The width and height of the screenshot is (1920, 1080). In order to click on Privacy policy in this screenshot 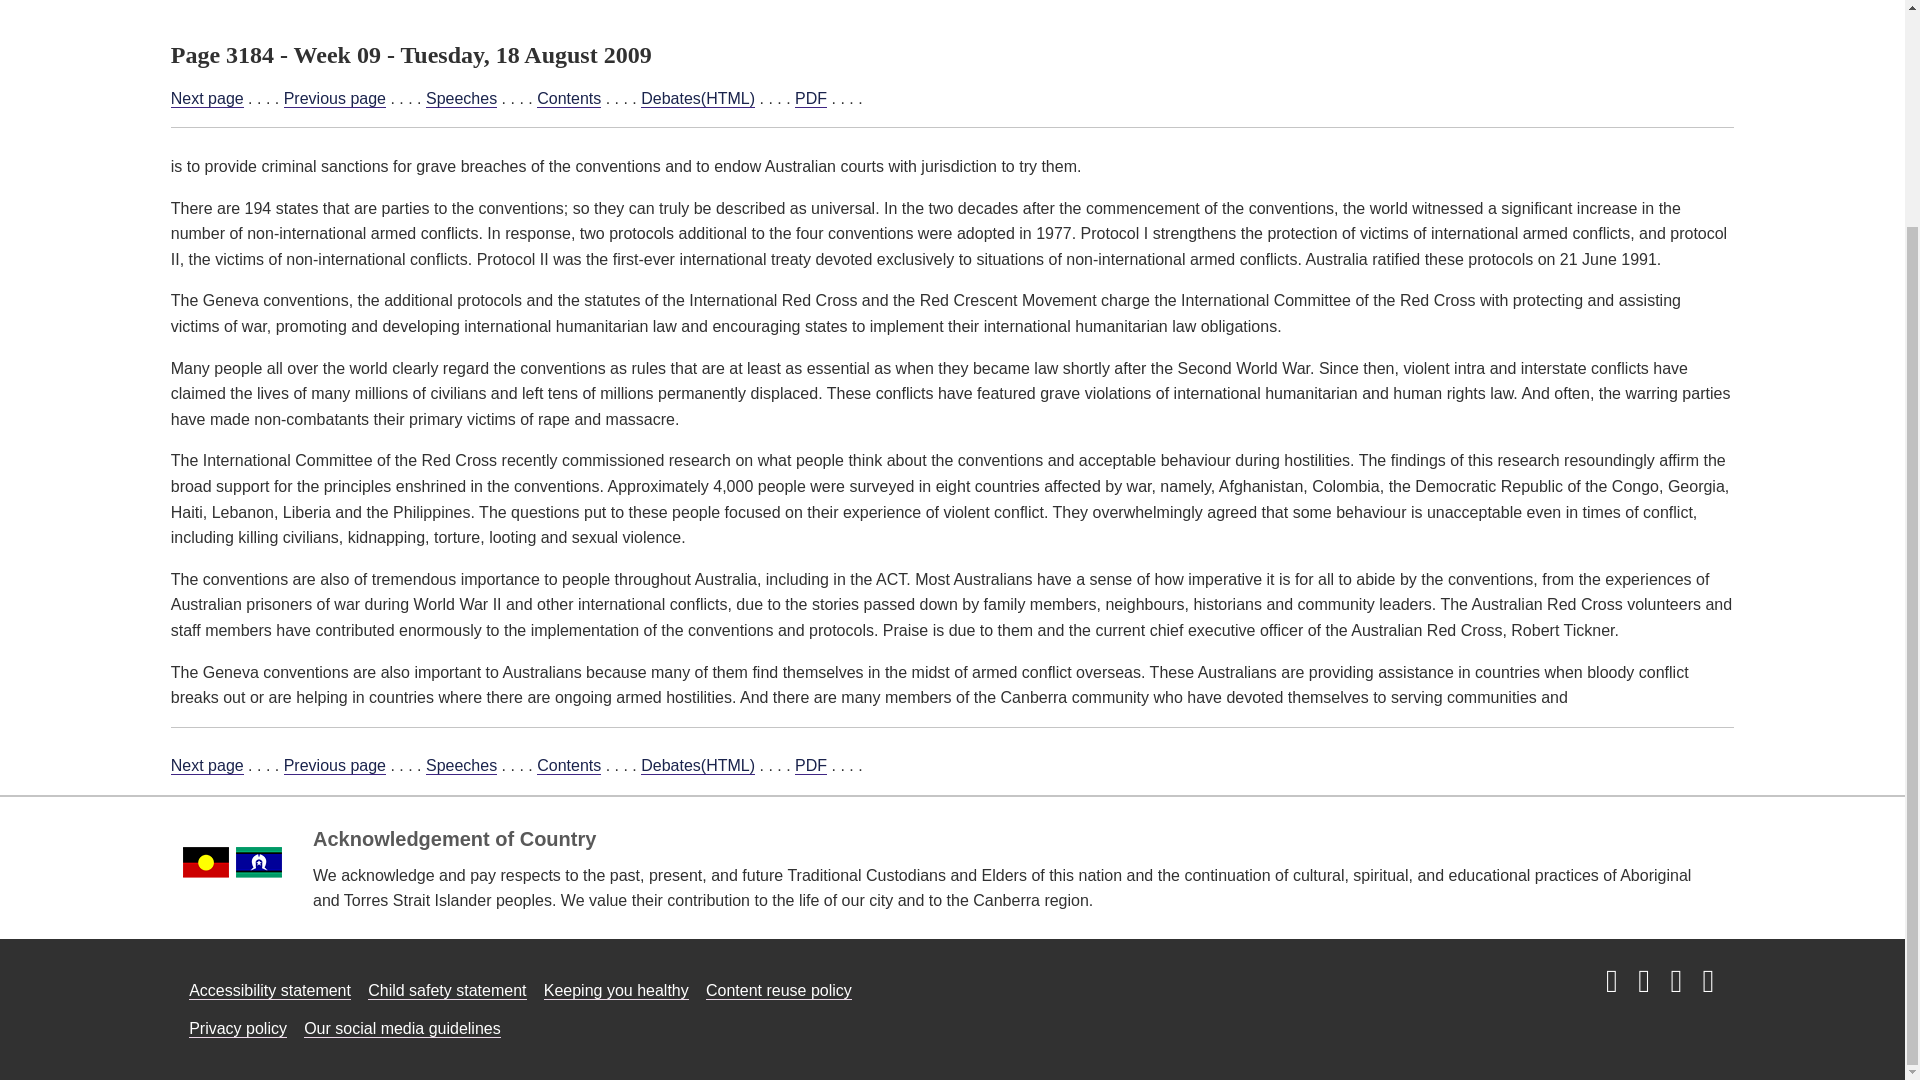, I will do `click(237, 1028)`.